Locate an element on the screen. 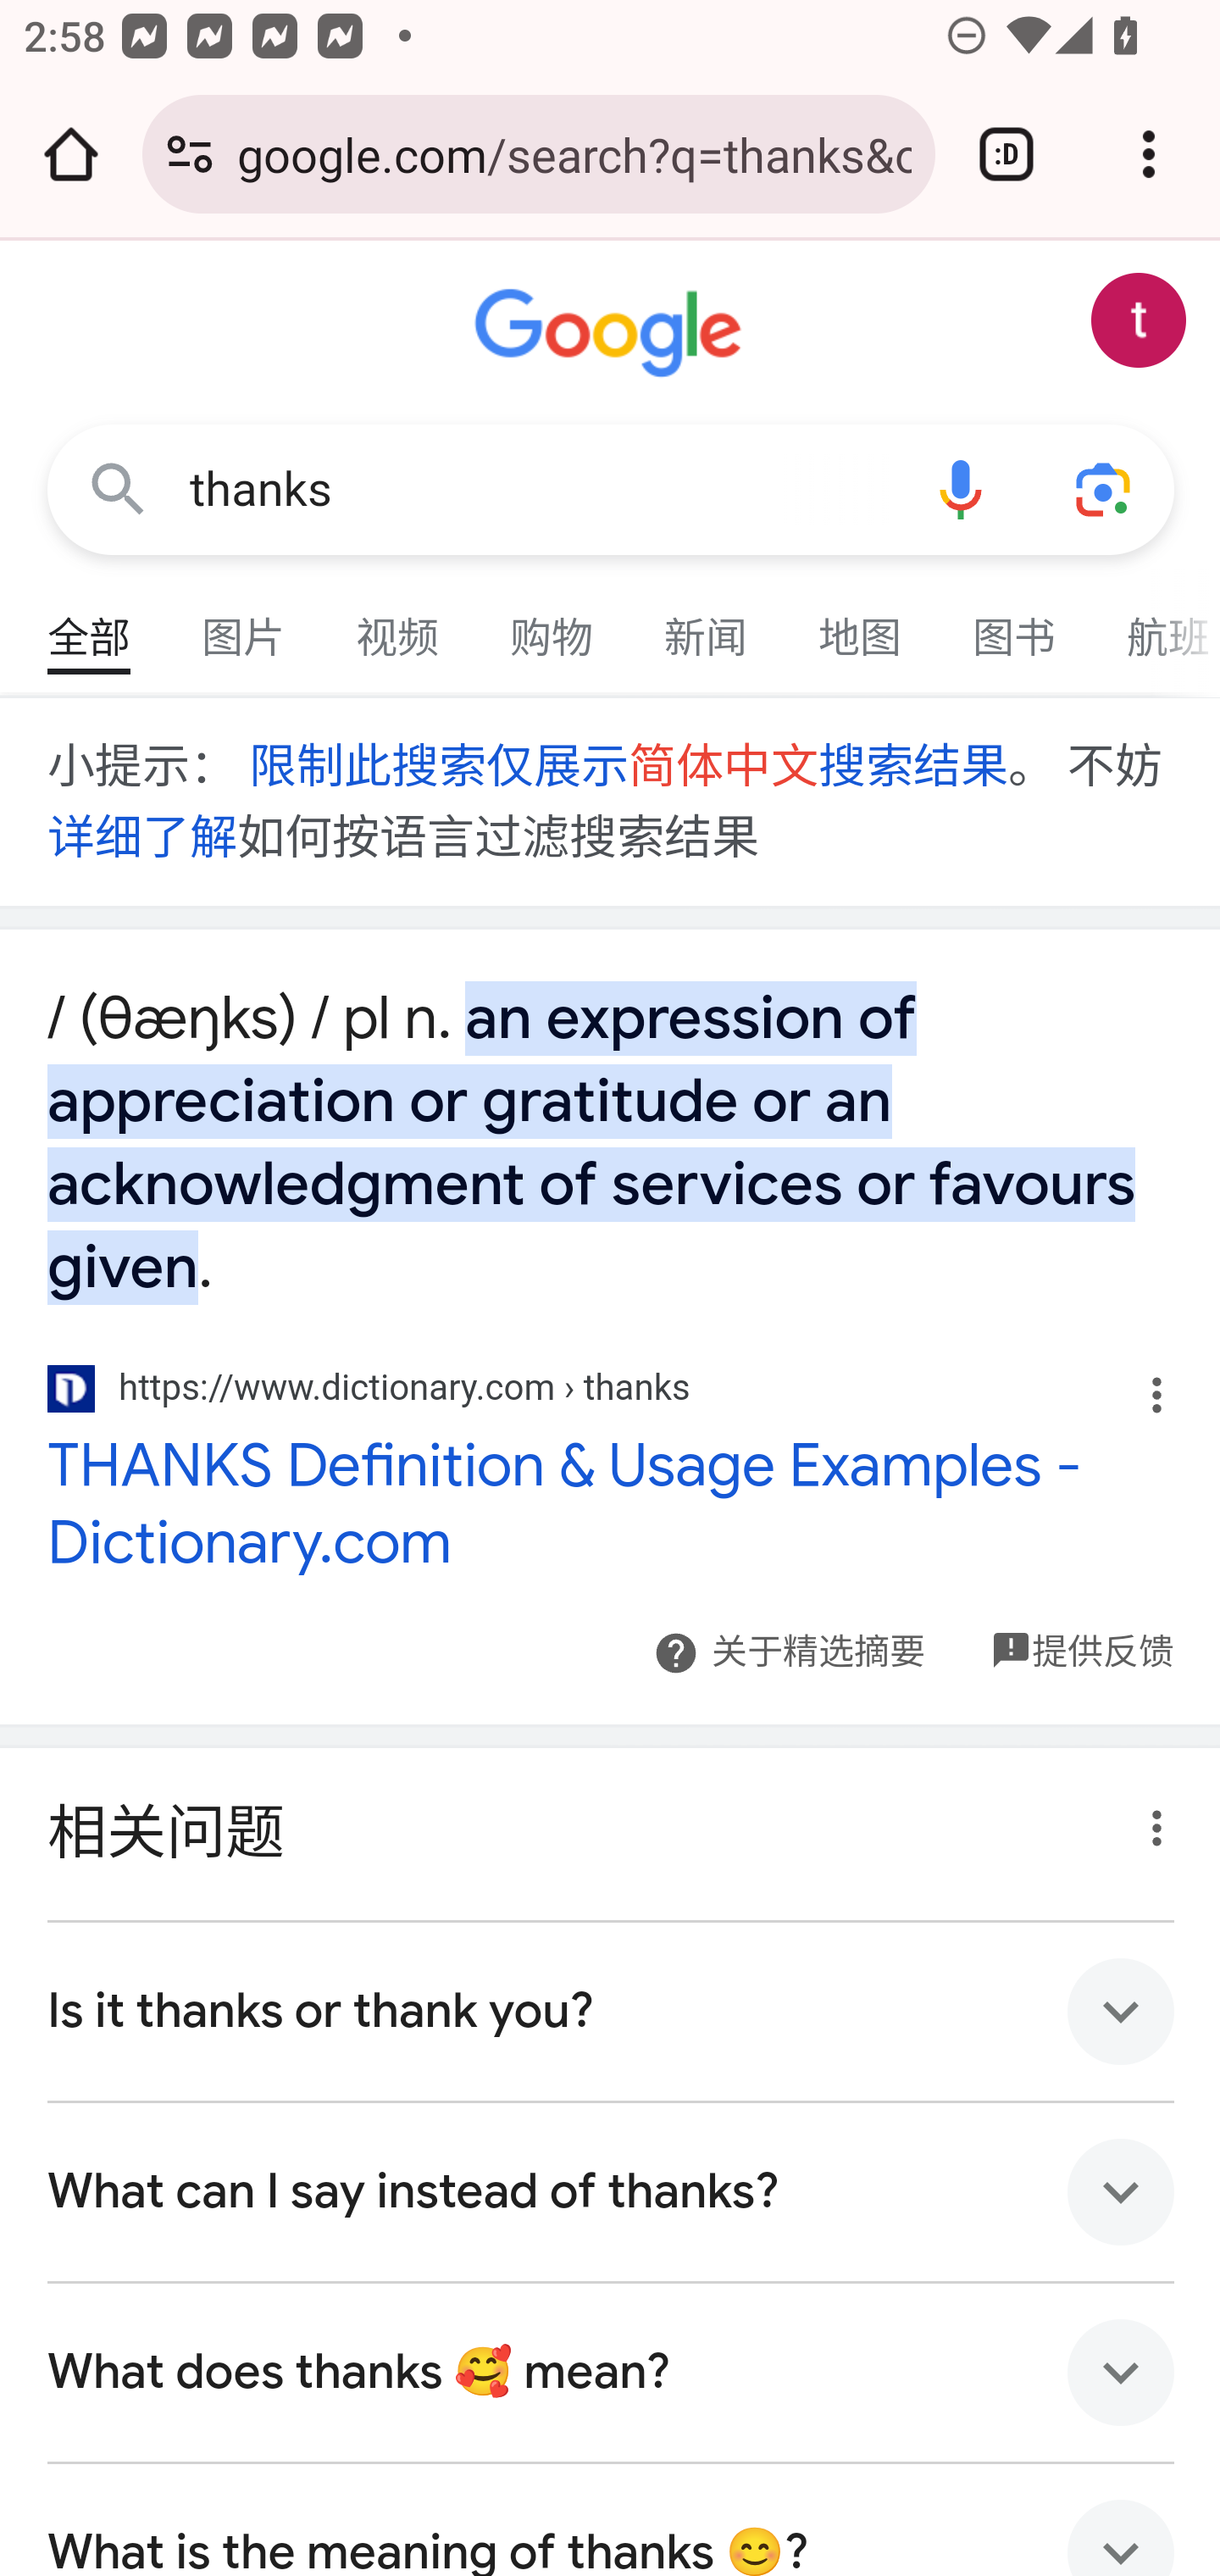 The image size is (1220, 2576). 视频 is located at coordinates (398, 622).